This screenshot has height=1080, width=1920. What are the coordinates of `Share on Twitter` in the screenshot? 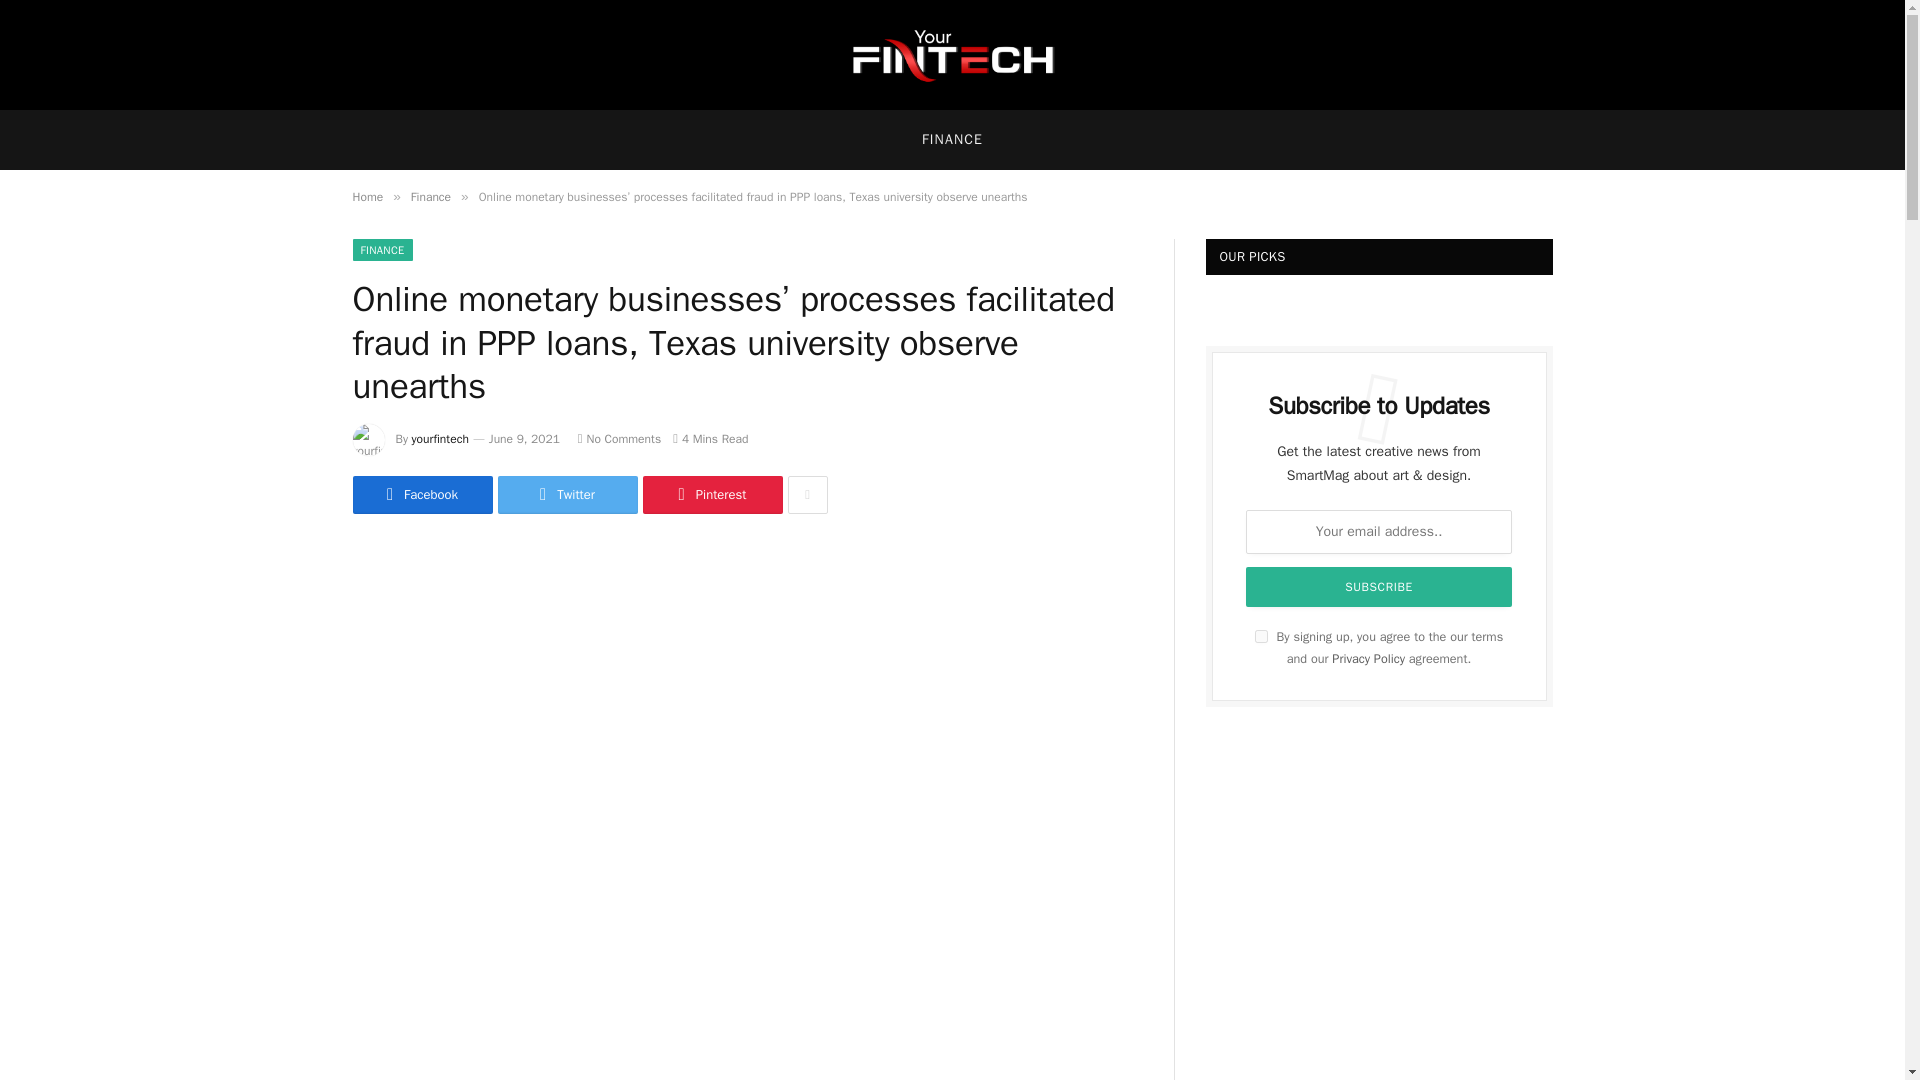 It's located at (567, 495).